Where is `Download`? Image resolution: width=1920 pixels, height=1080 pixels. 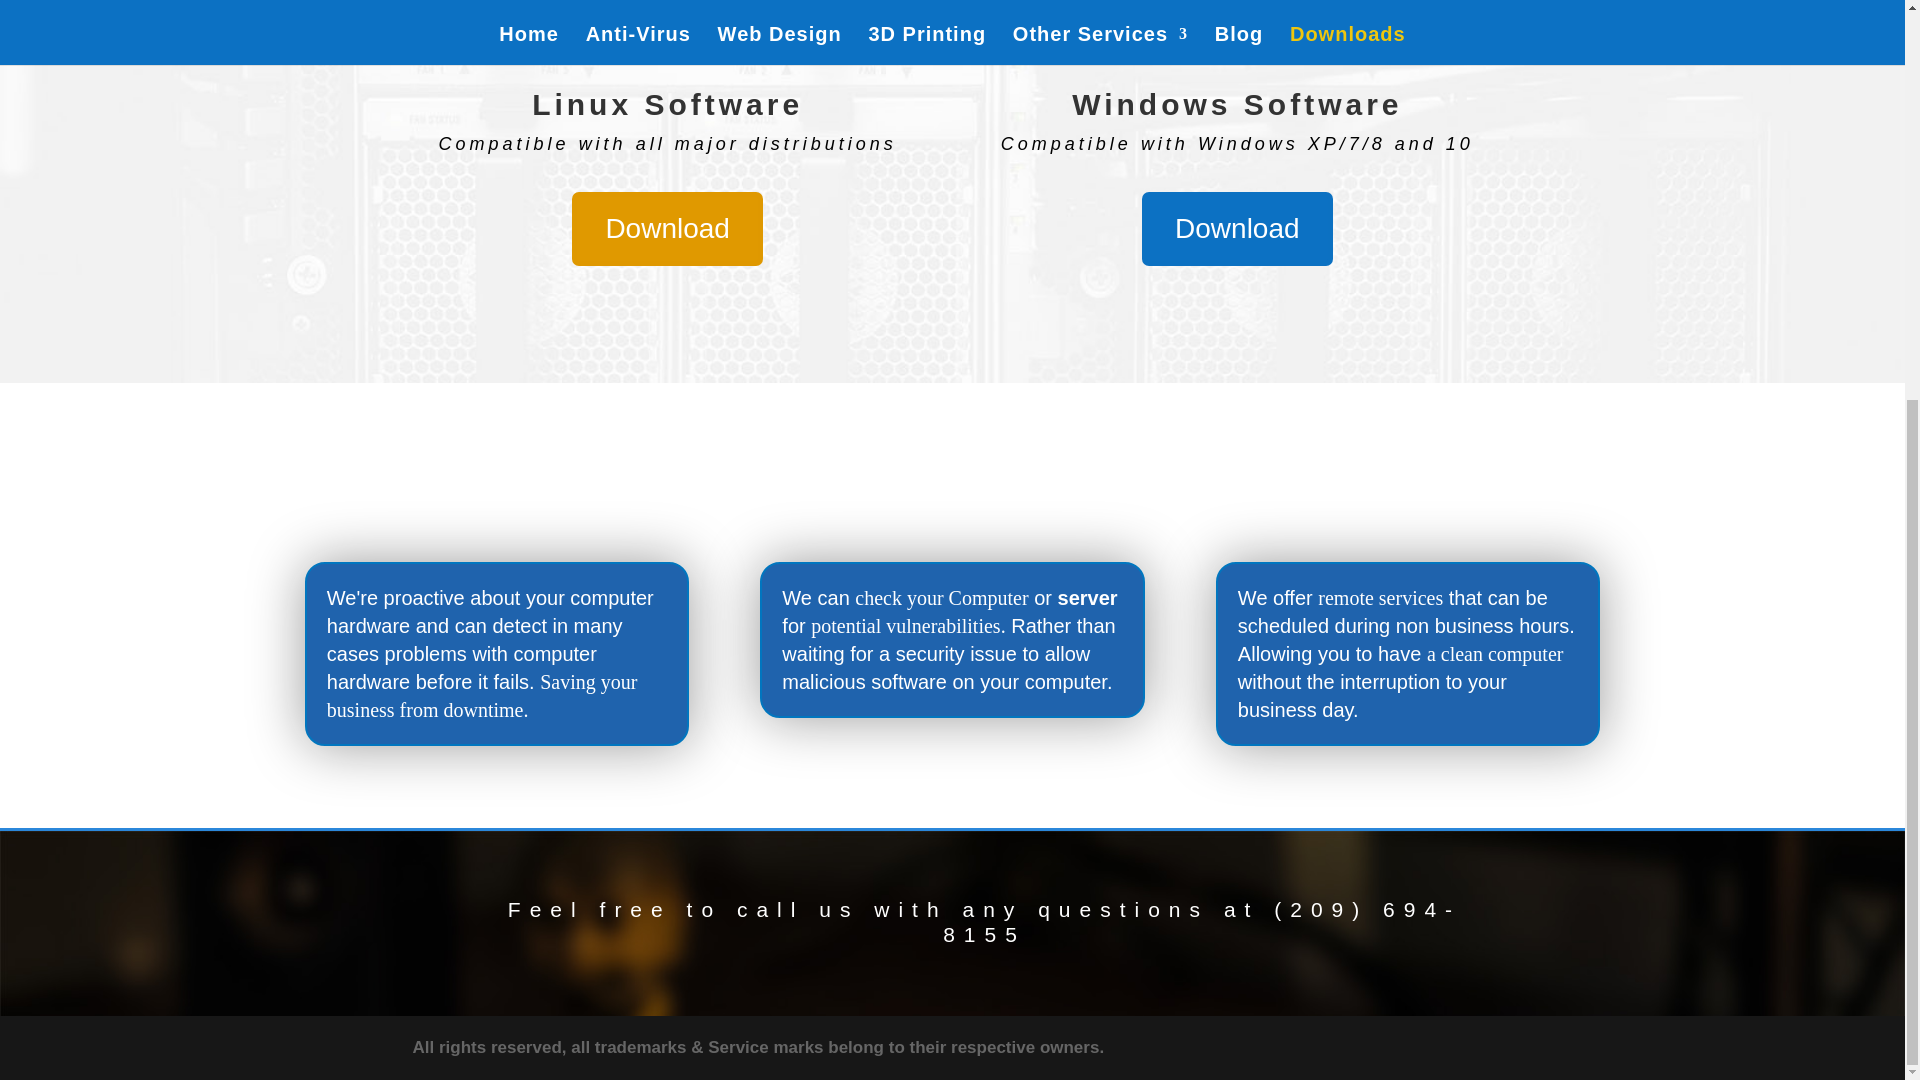
Download is located at coordinates (1237, 228).